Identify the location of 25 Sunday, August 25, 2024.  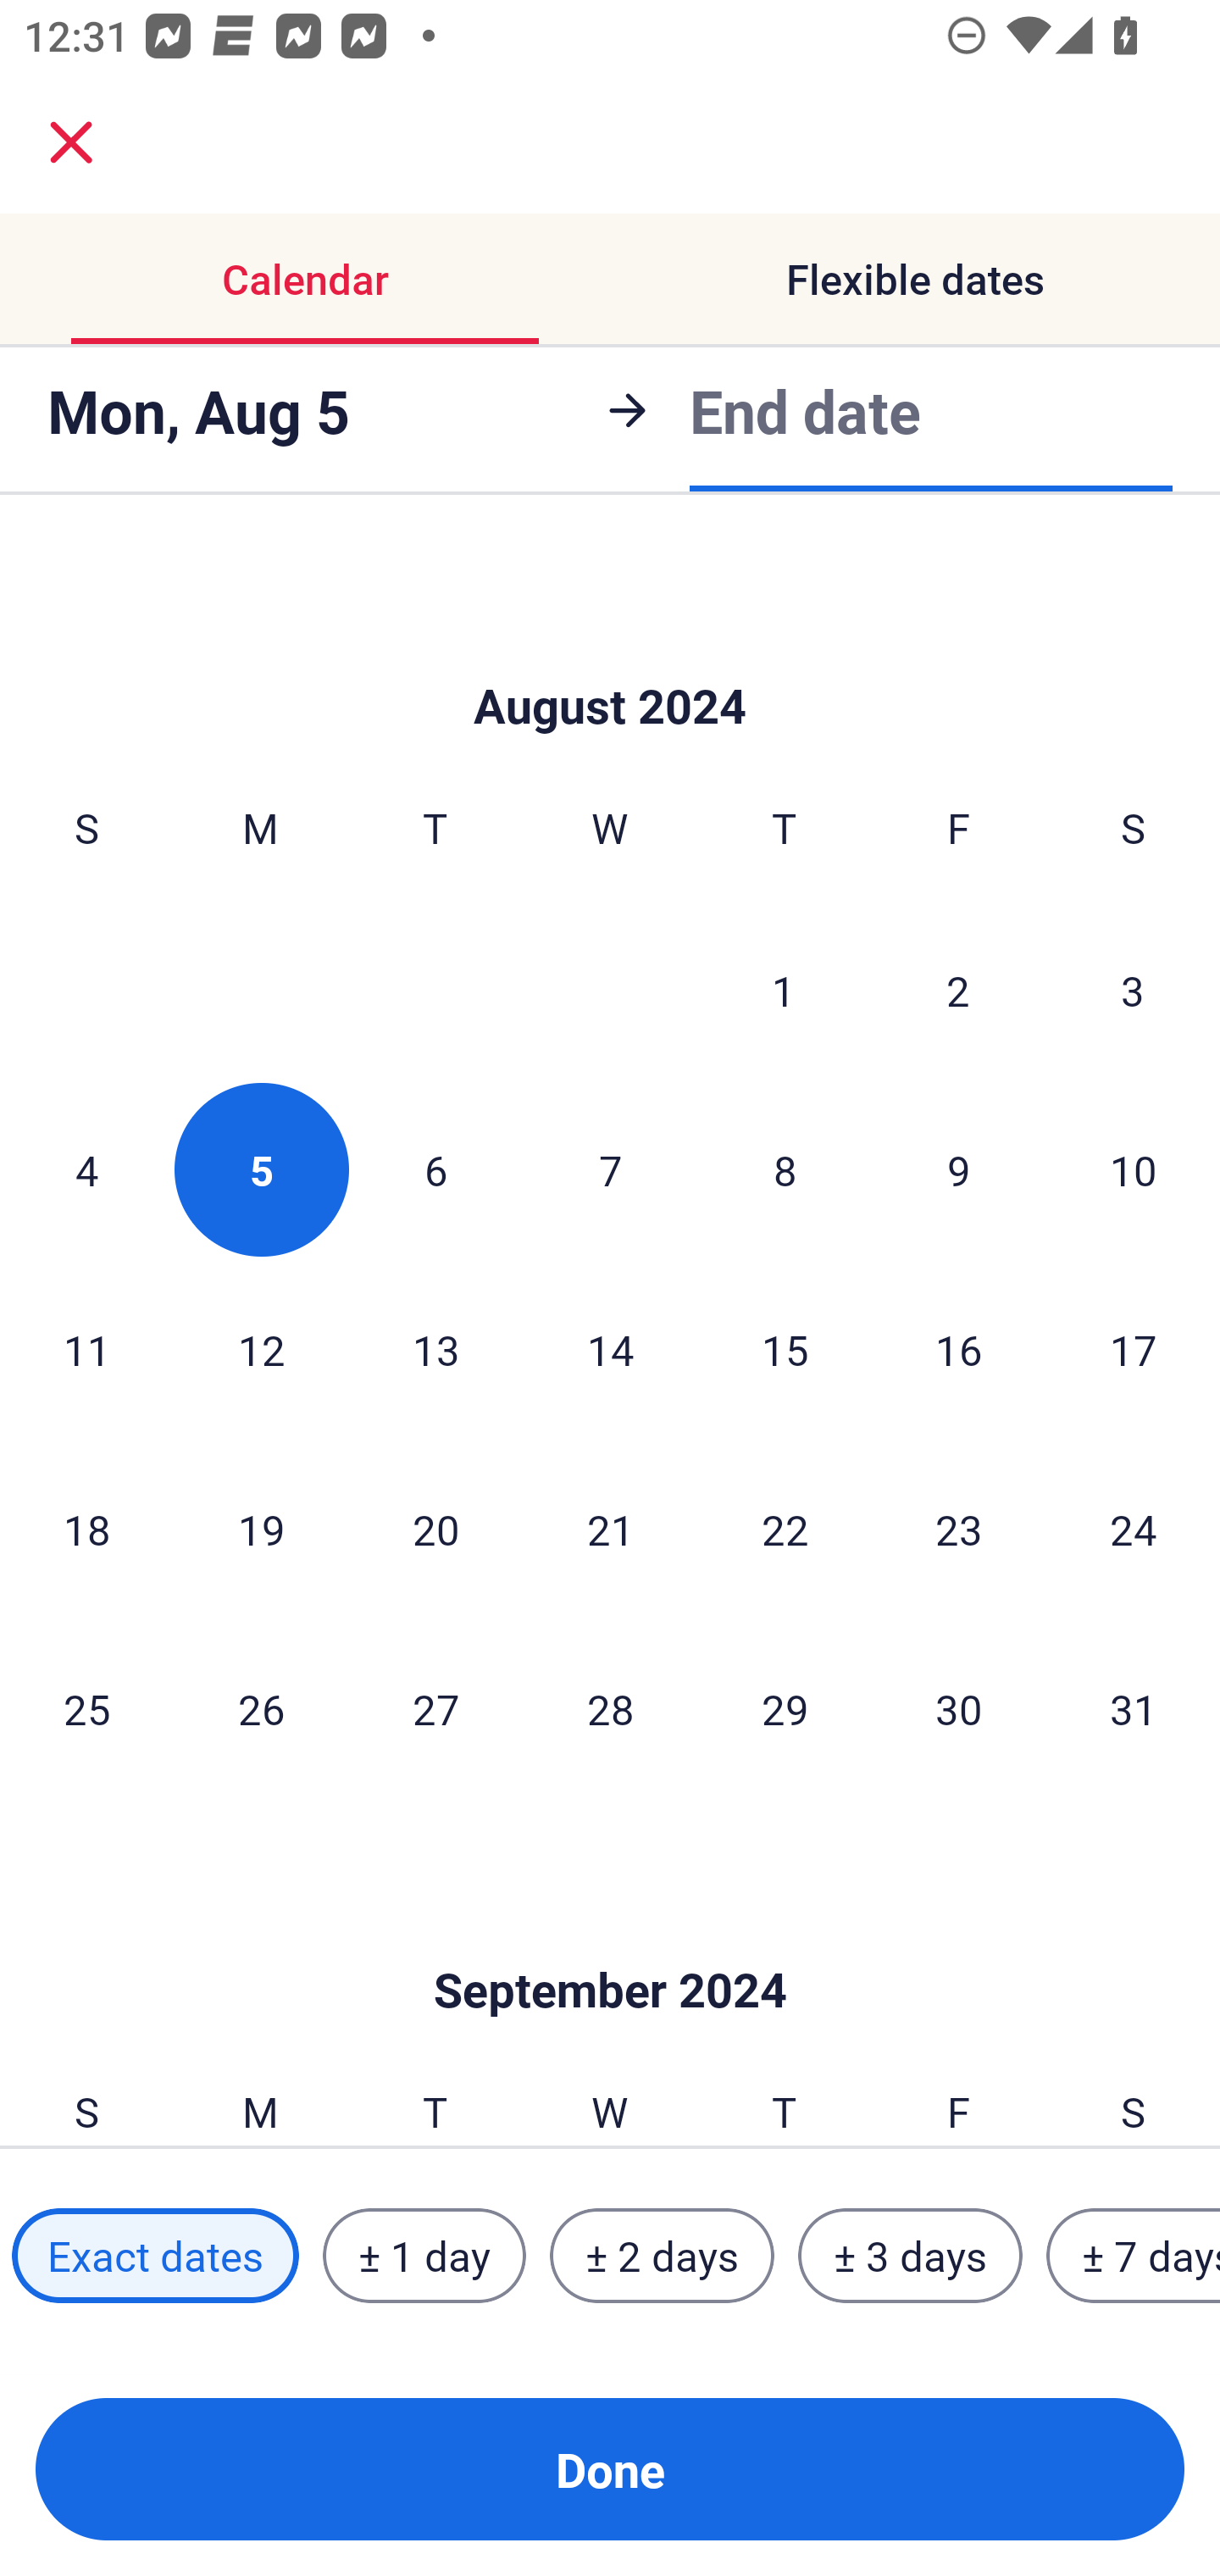
(86, 1708).